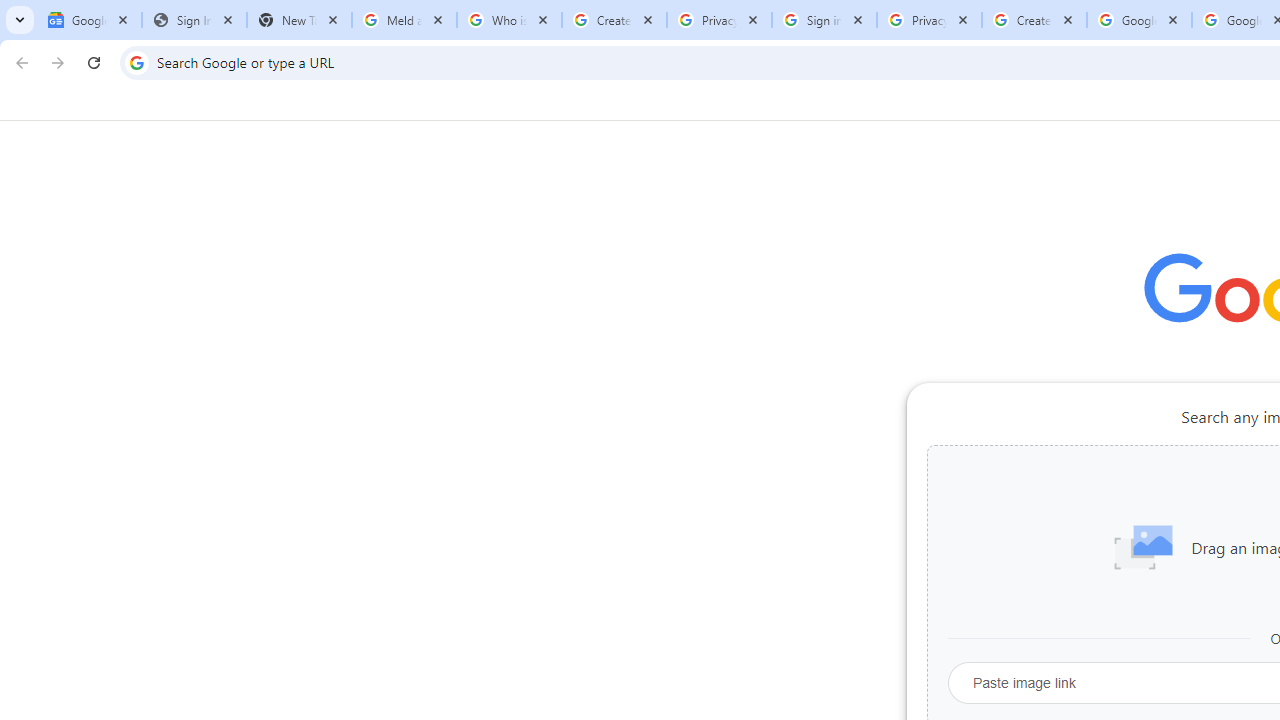 Image resolution: width=1280 pixels, height=720 pixels. I want to click on Sign In - USA TODAY, so click(194, 20).